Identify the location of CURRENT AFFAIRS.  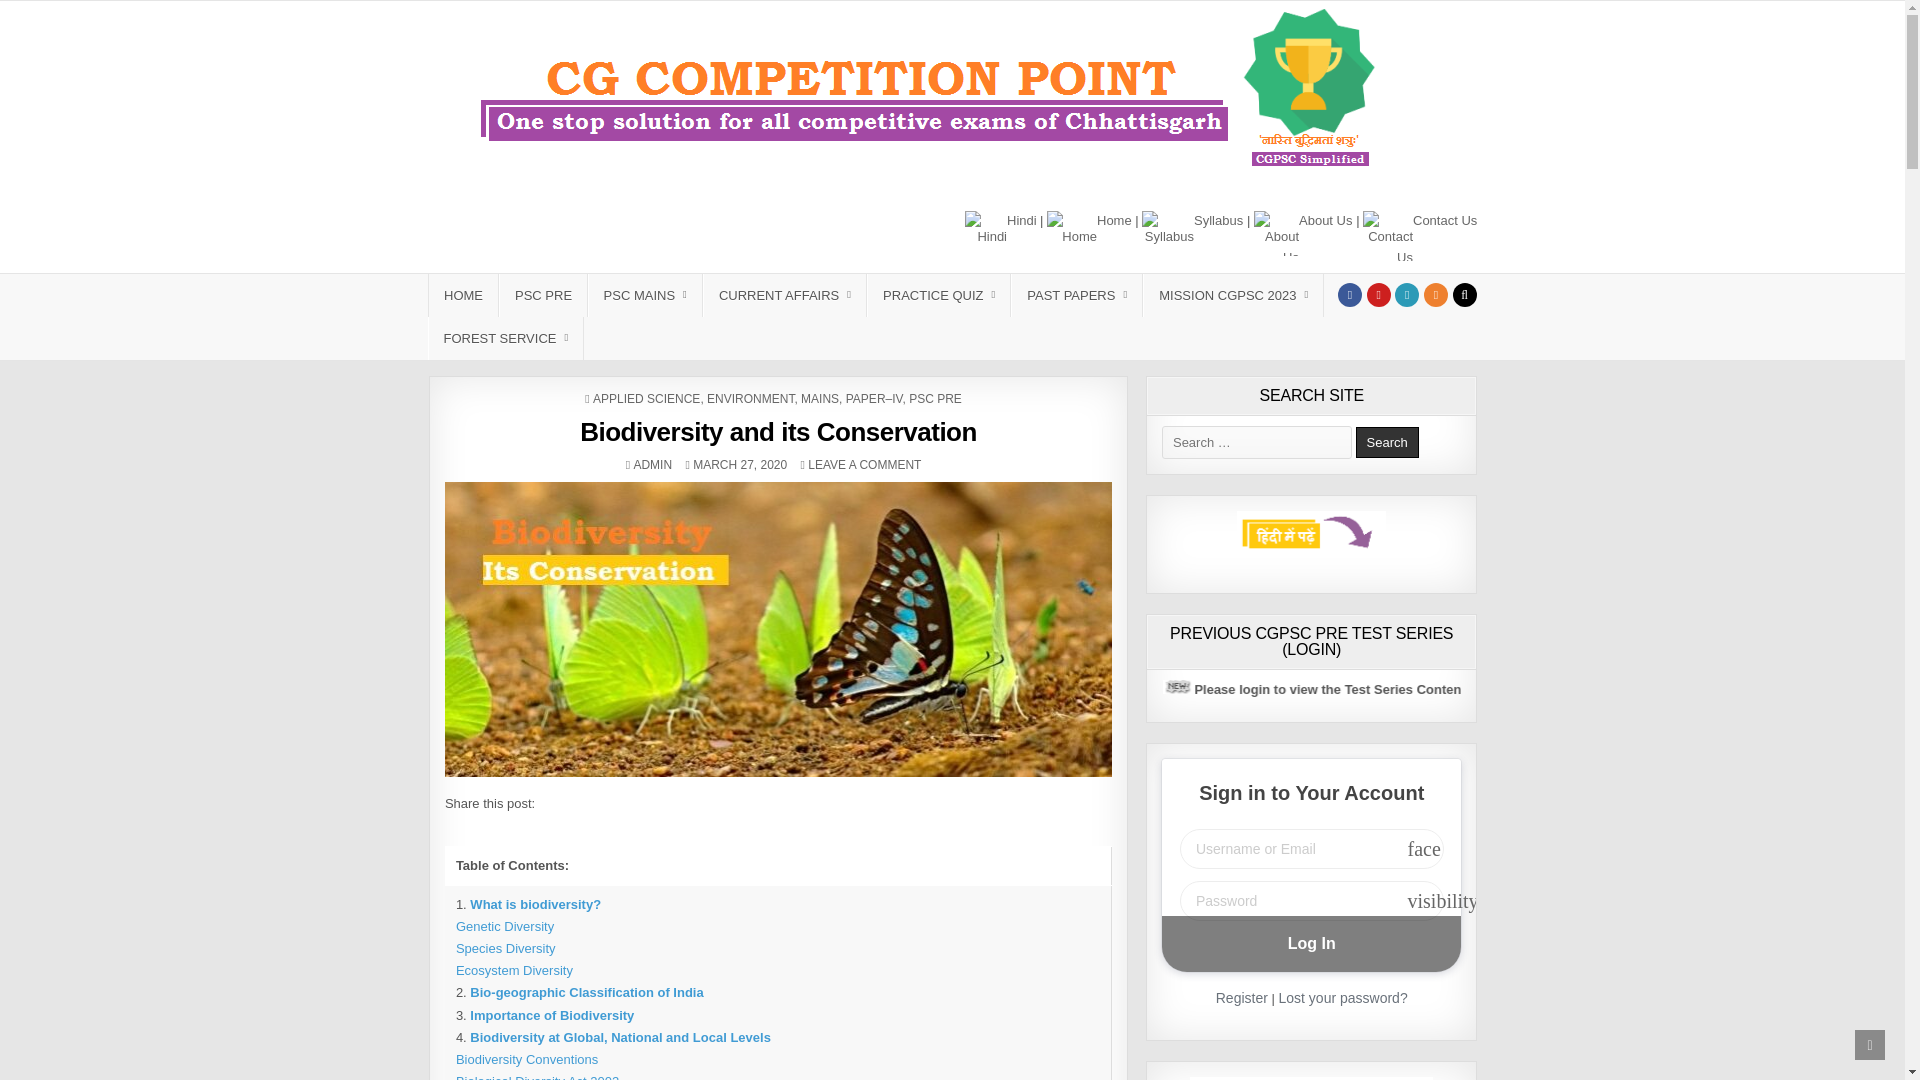
(784, 296).